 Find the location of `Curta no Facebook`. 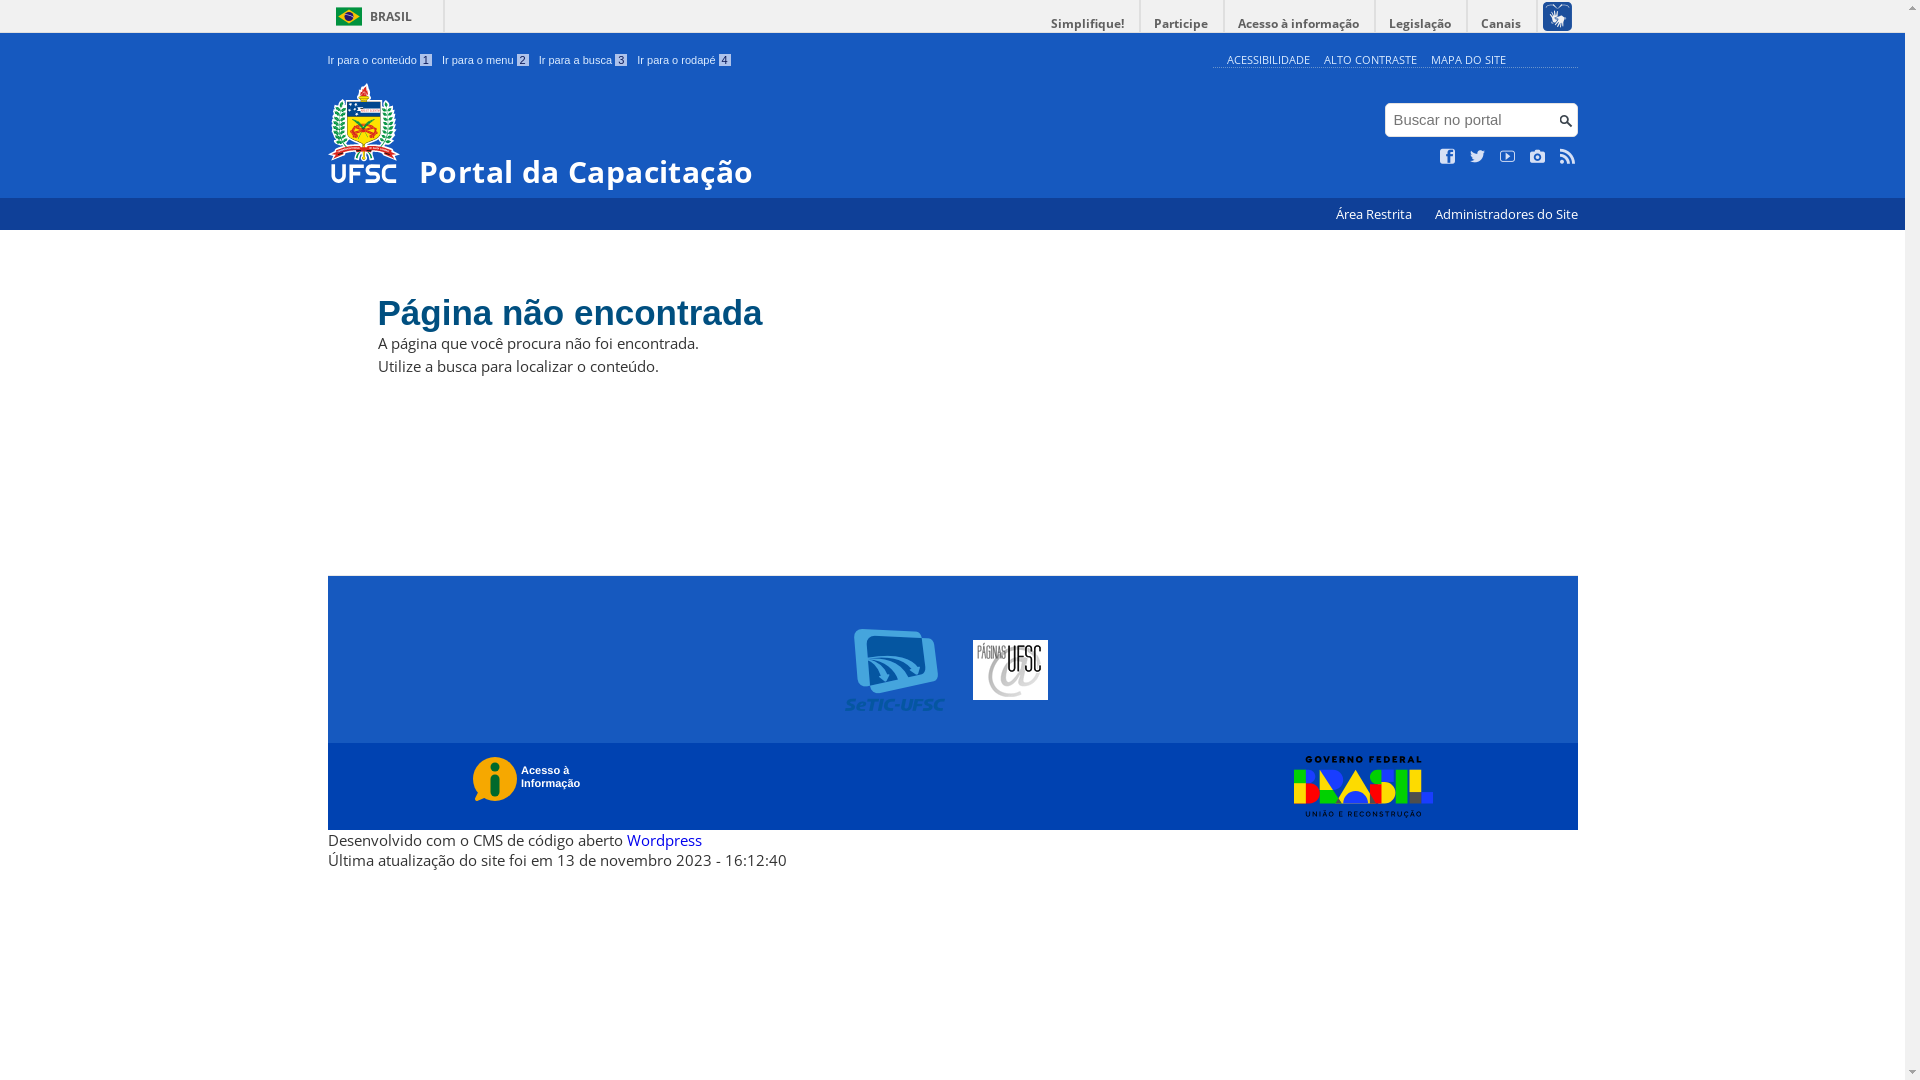

Curta no Facebook is located at coordinates (1448, 157).